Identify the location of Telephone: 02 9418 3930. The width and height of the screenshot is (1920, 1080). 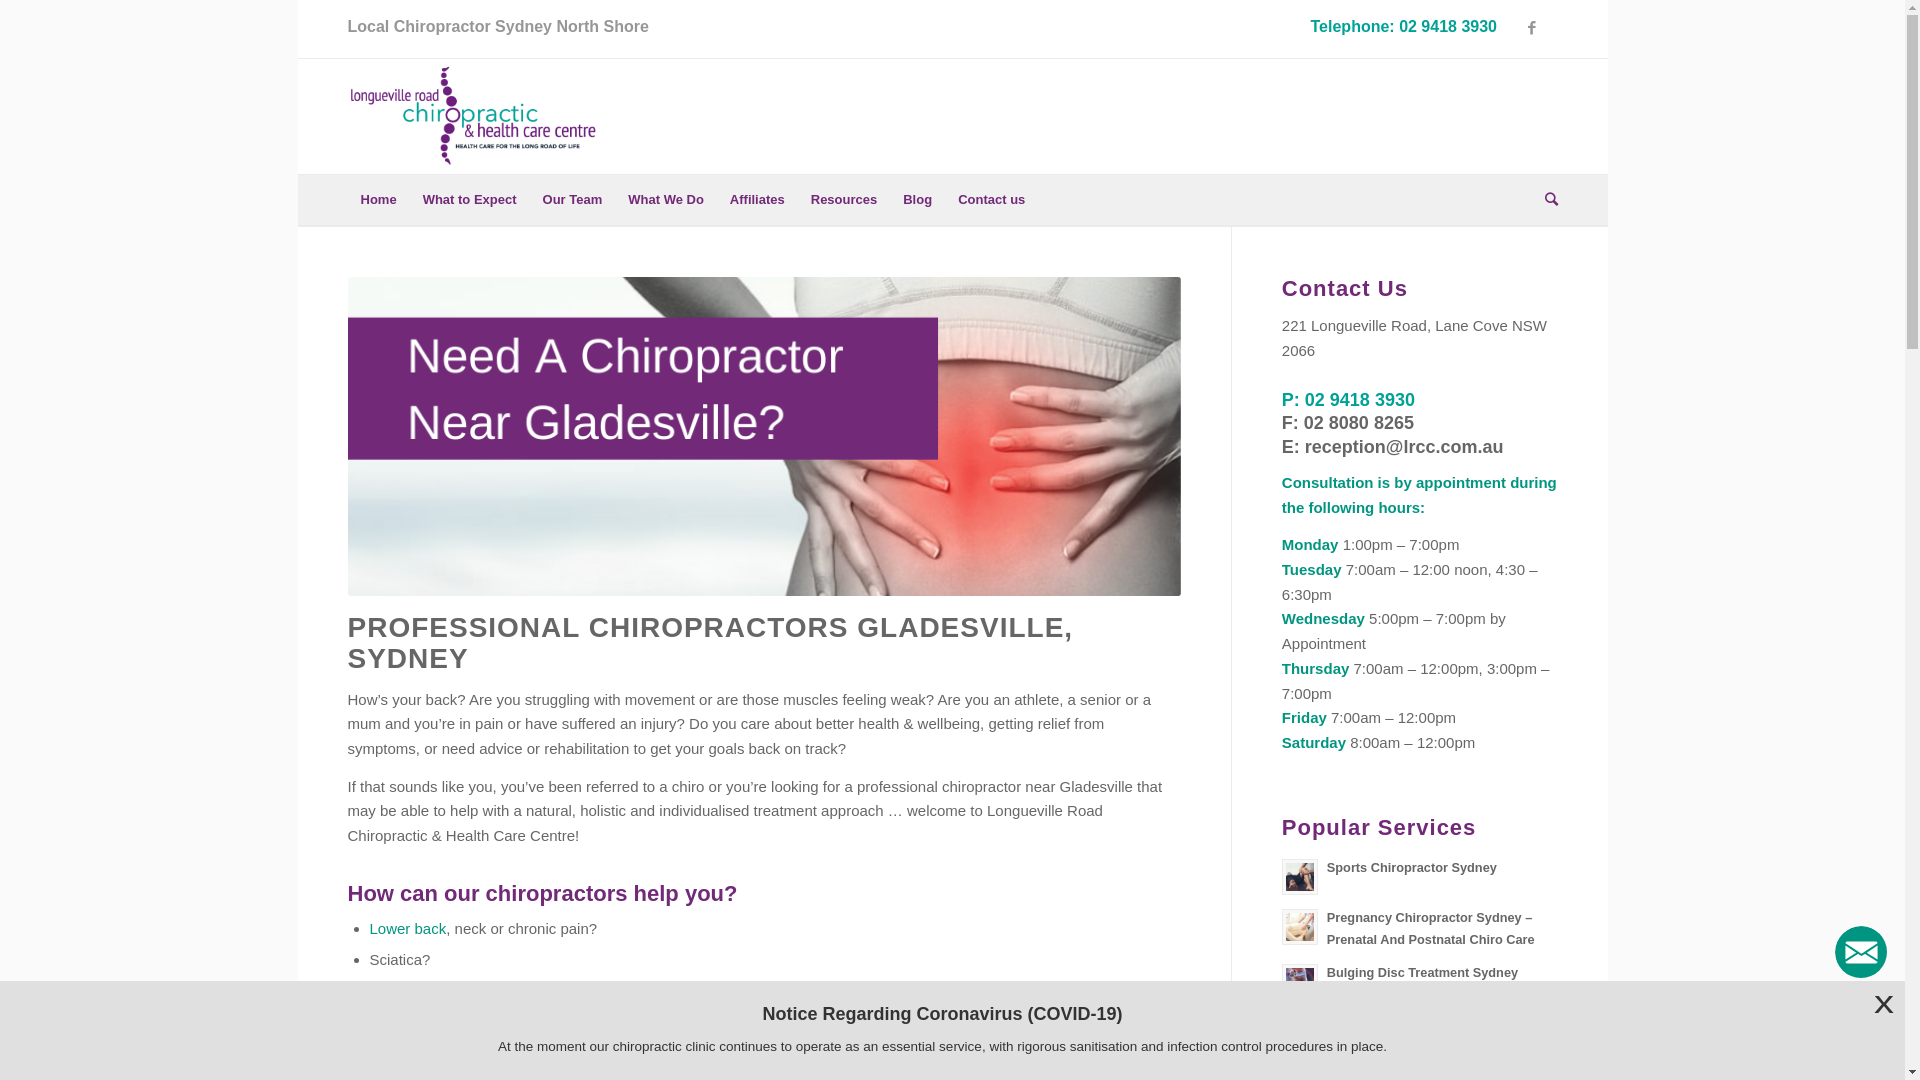
(1404, 27).